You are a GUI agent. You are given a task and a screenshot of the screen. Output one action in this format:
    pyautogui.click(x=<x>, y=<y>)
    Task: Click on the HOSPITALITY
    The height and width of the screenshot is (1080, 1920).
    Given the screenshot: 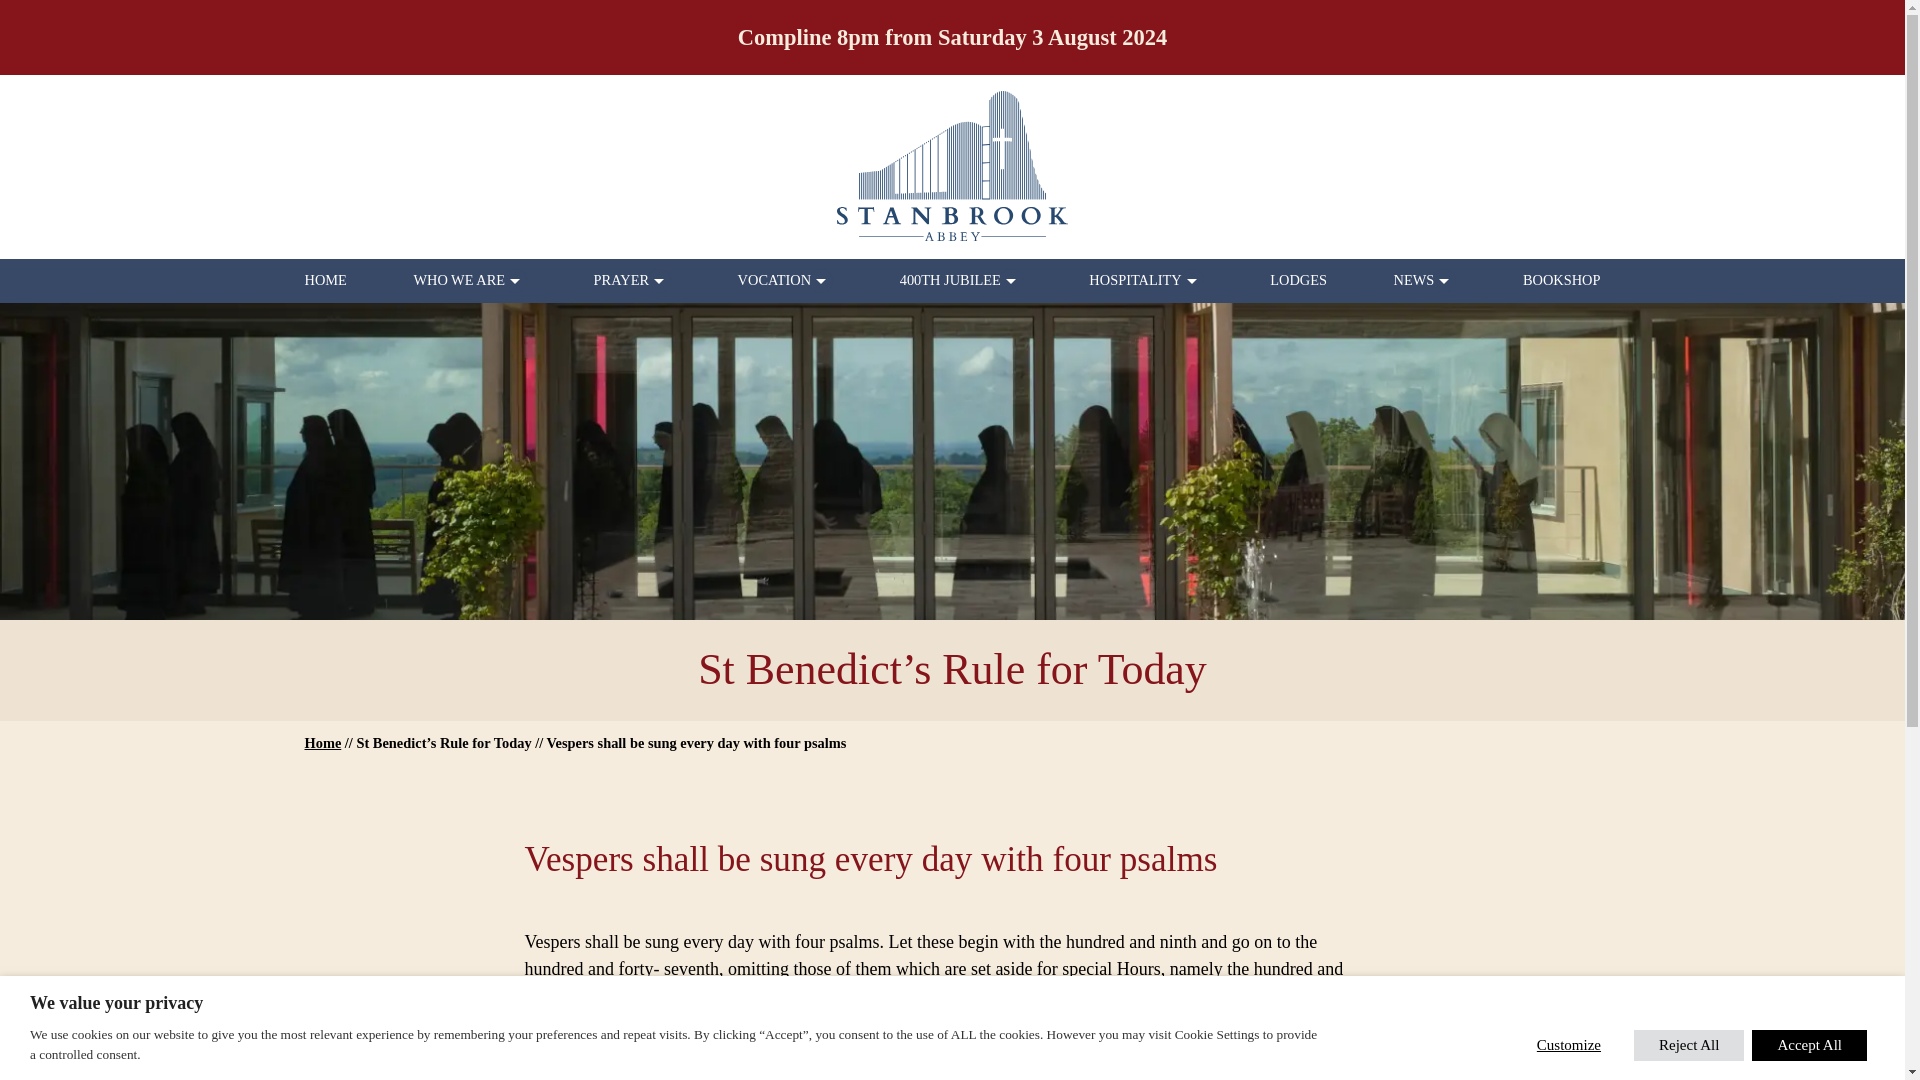 What is the action you would take?
    pyautogui.click(x=1134, y=280)
    